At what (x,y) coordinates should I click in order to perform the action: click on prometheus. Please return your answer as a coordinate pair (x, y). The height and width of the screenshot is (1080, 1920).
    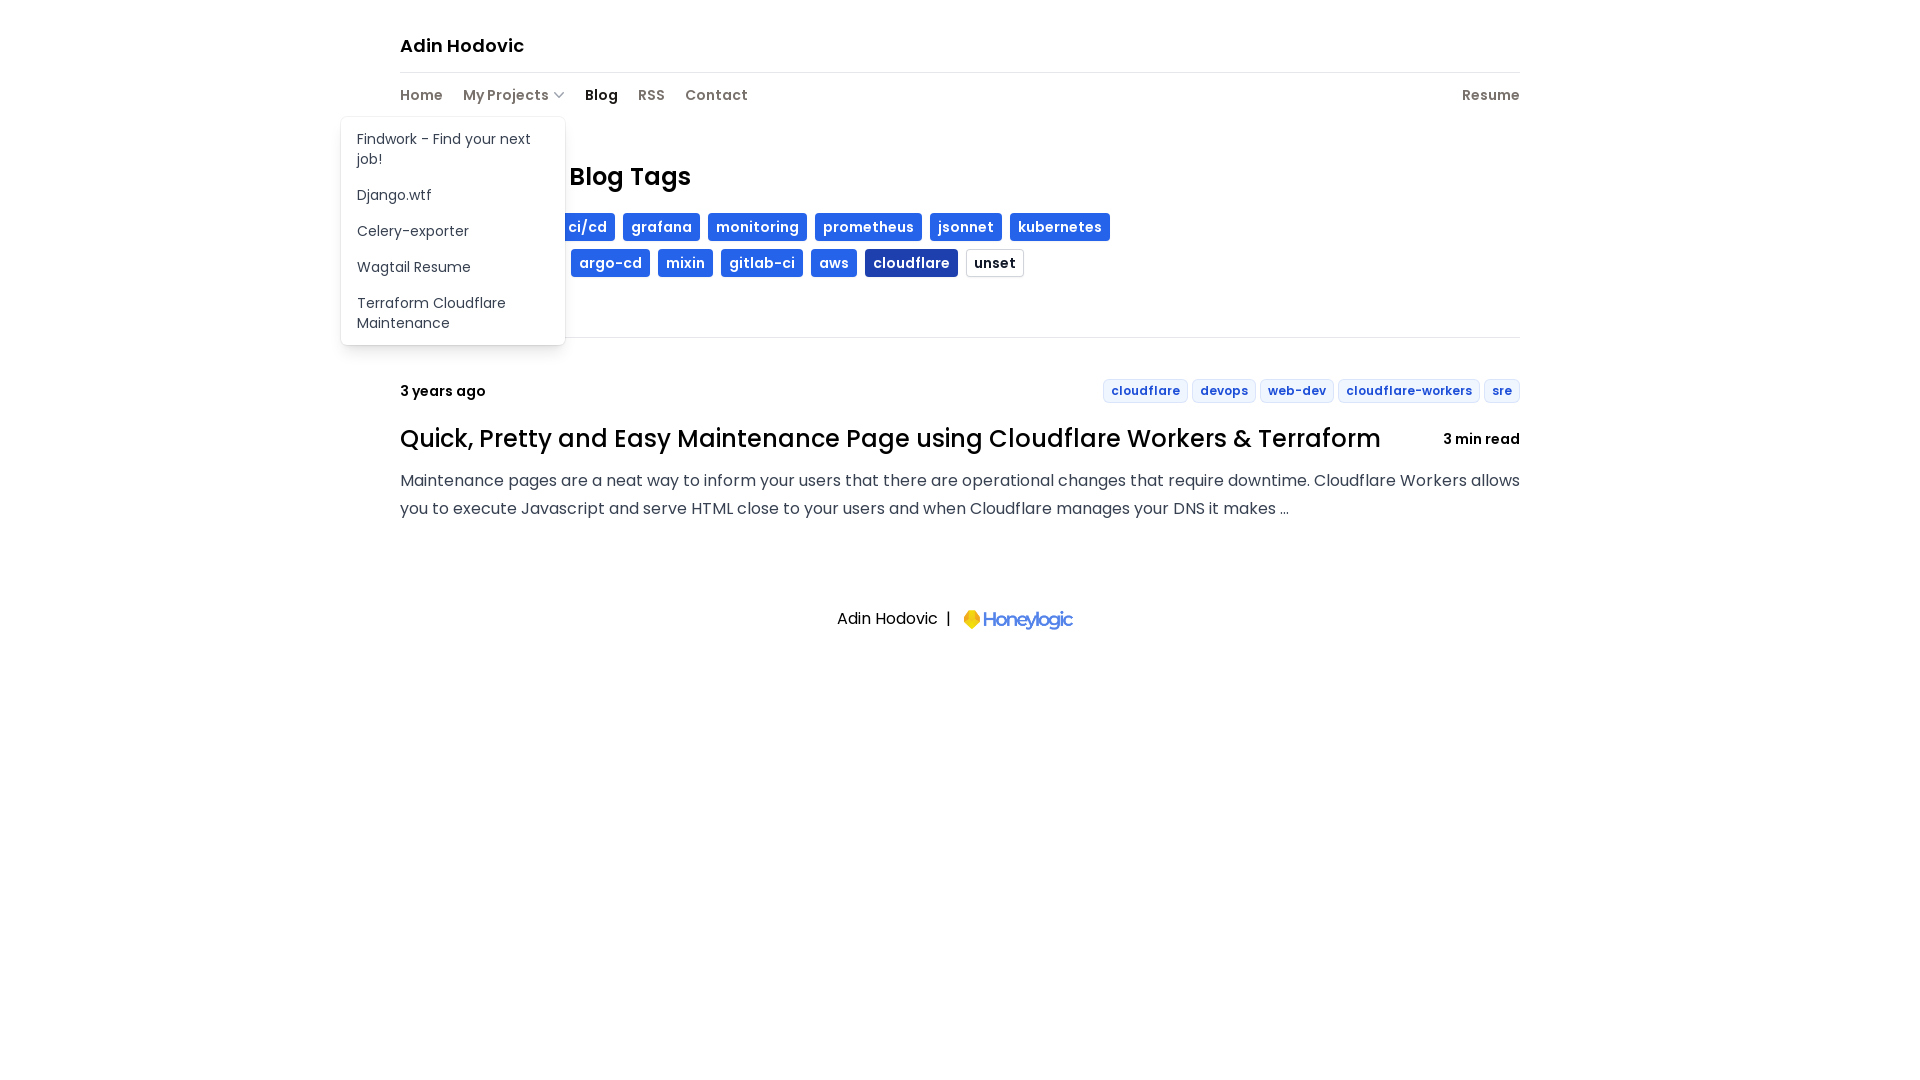
    Looking at the image, I should click on (868, 227).